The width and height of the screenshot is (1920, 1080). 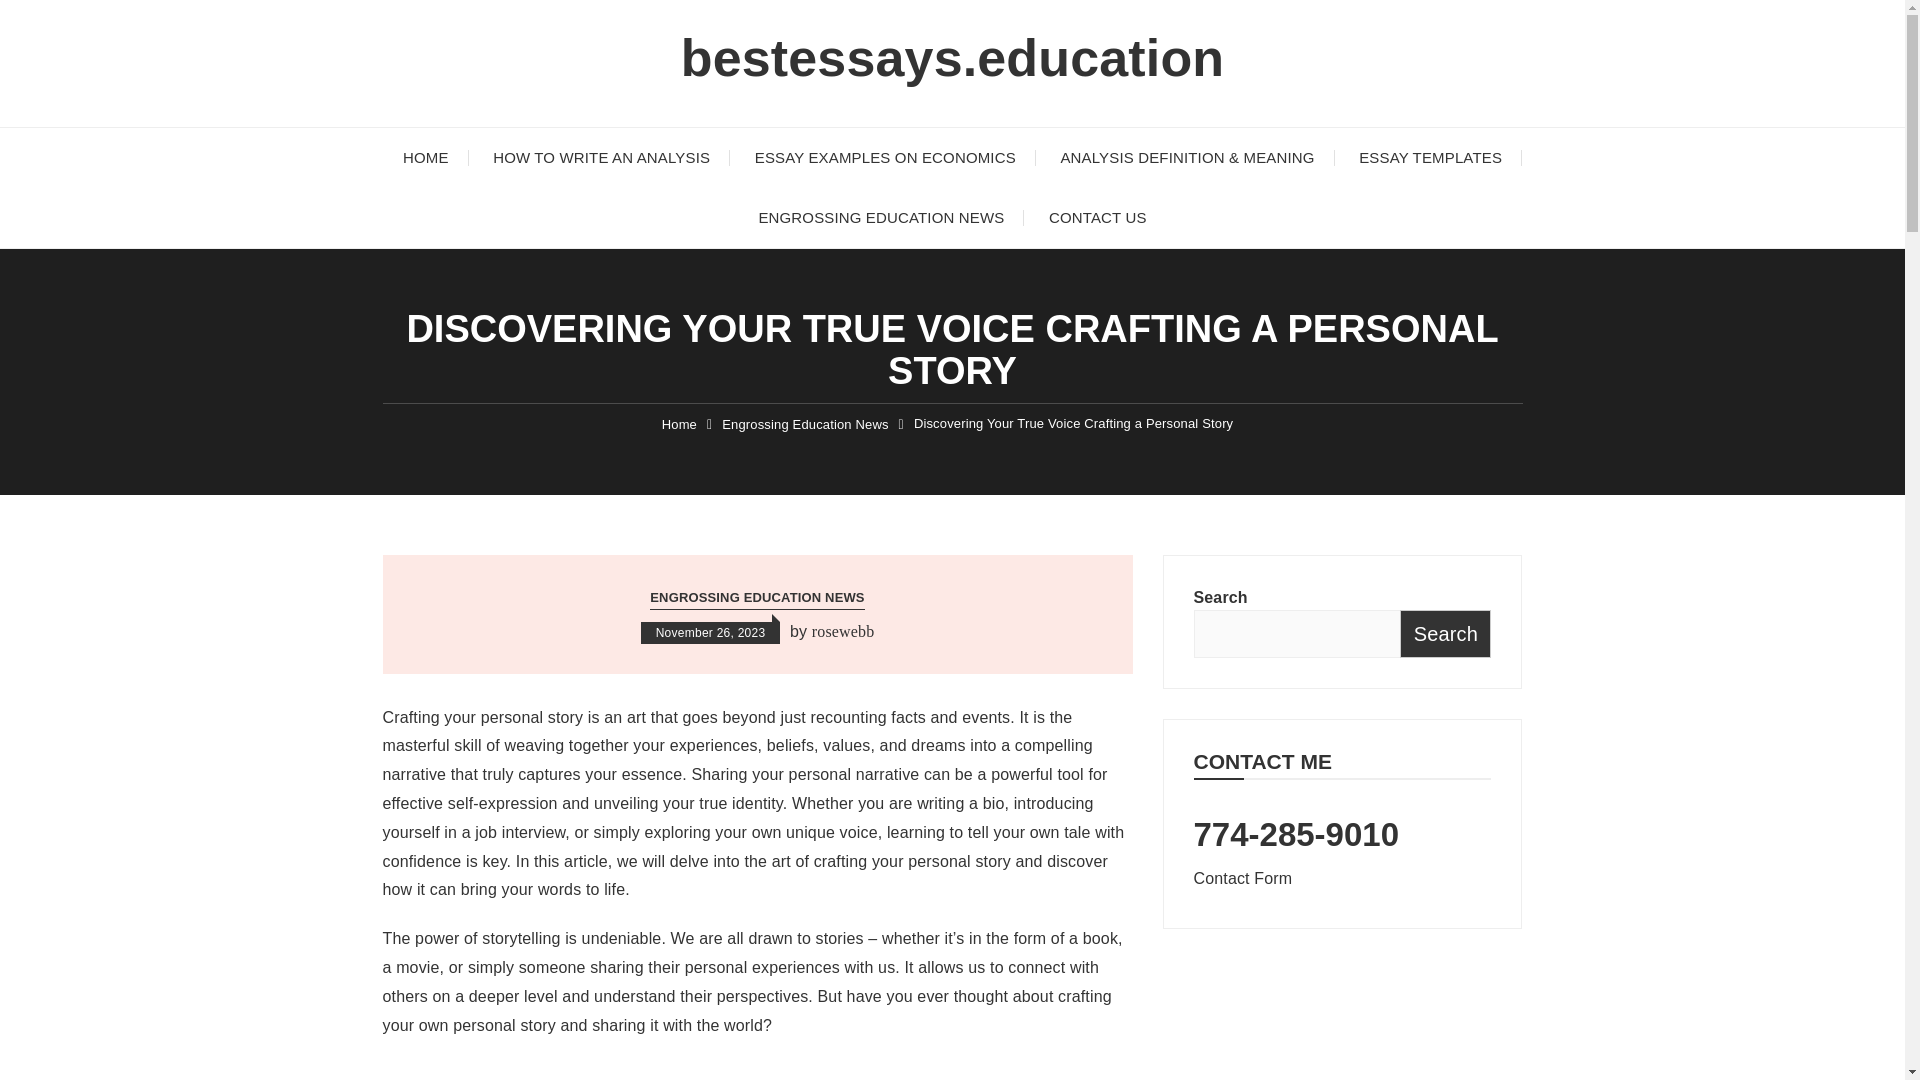 What do you see at coordinates (711, 632) in the screenshot?
I see `November 26, 2023` at bounding box center [711, 632].